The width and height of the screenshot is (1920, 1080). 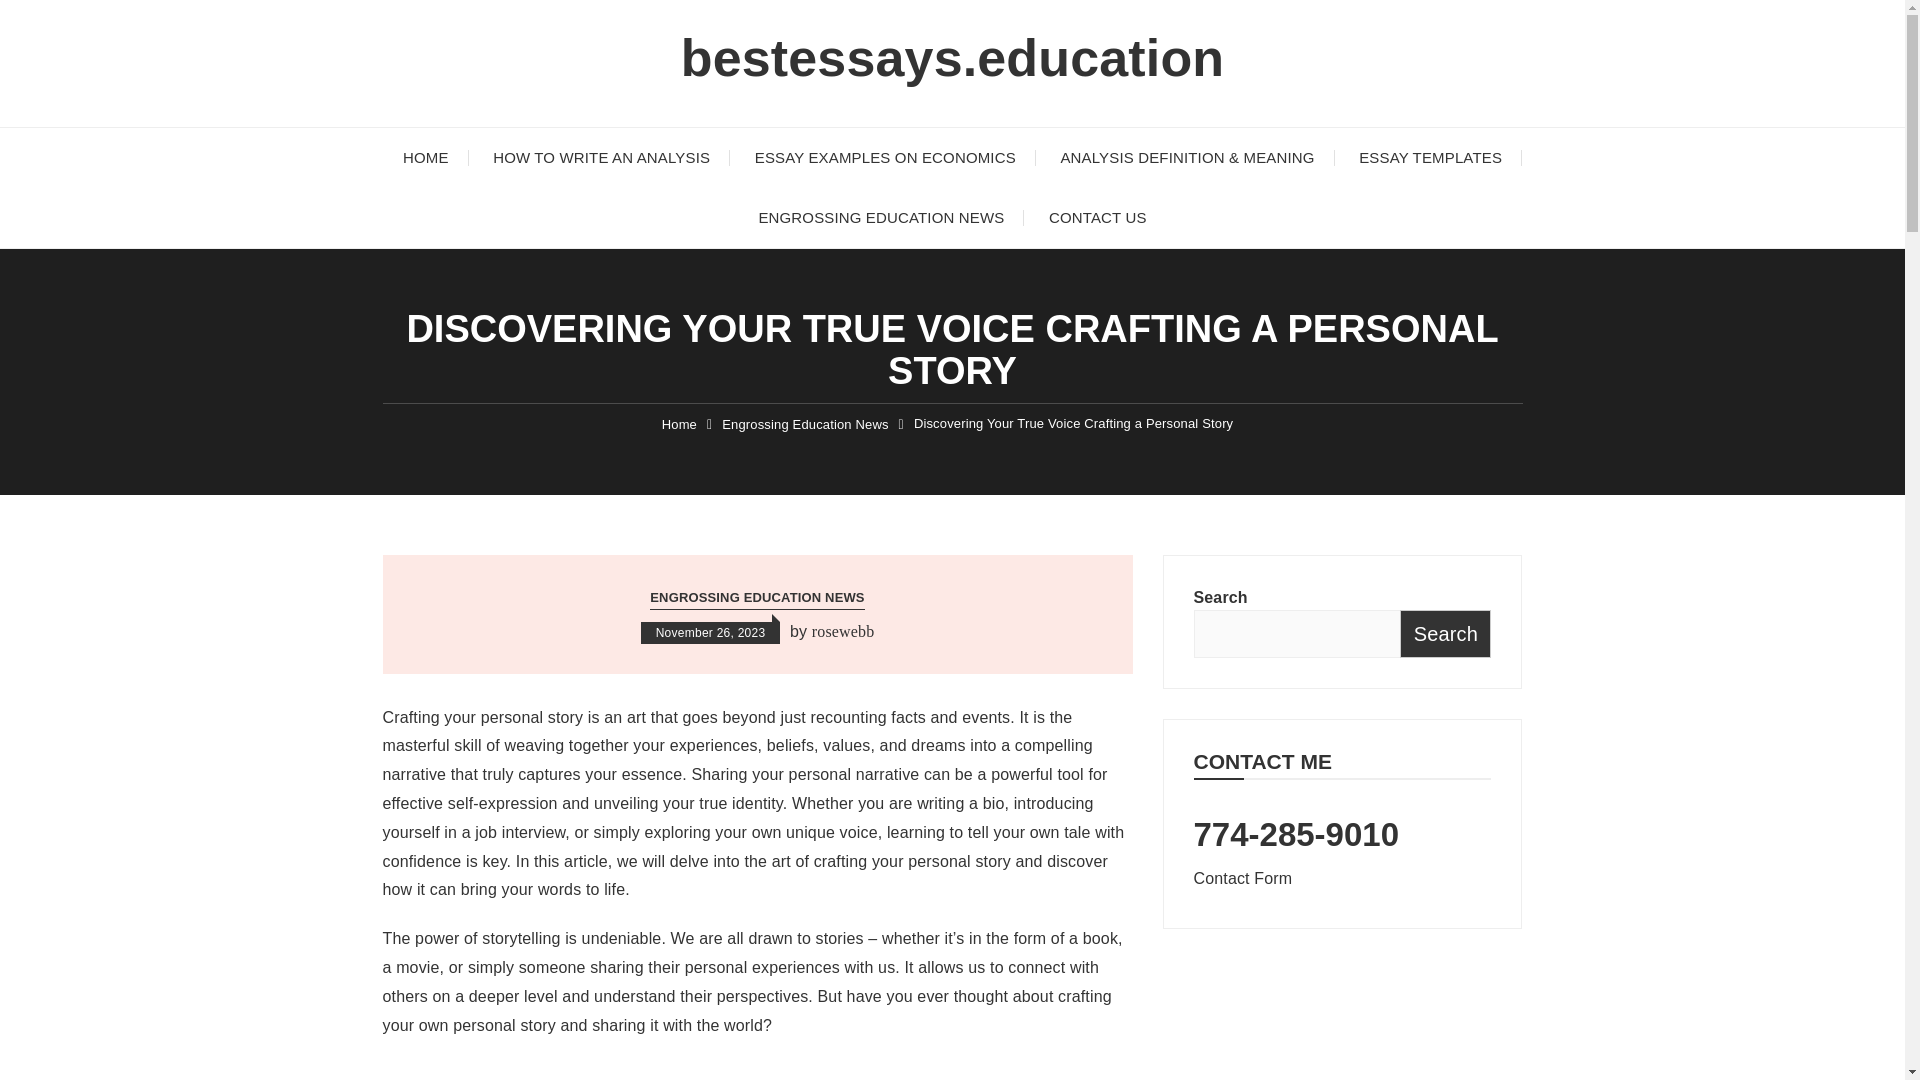 What do you see at coordinates (711, 632) in the screenshot?
I see `November 26, 2023` at bounding box center [711, 632].